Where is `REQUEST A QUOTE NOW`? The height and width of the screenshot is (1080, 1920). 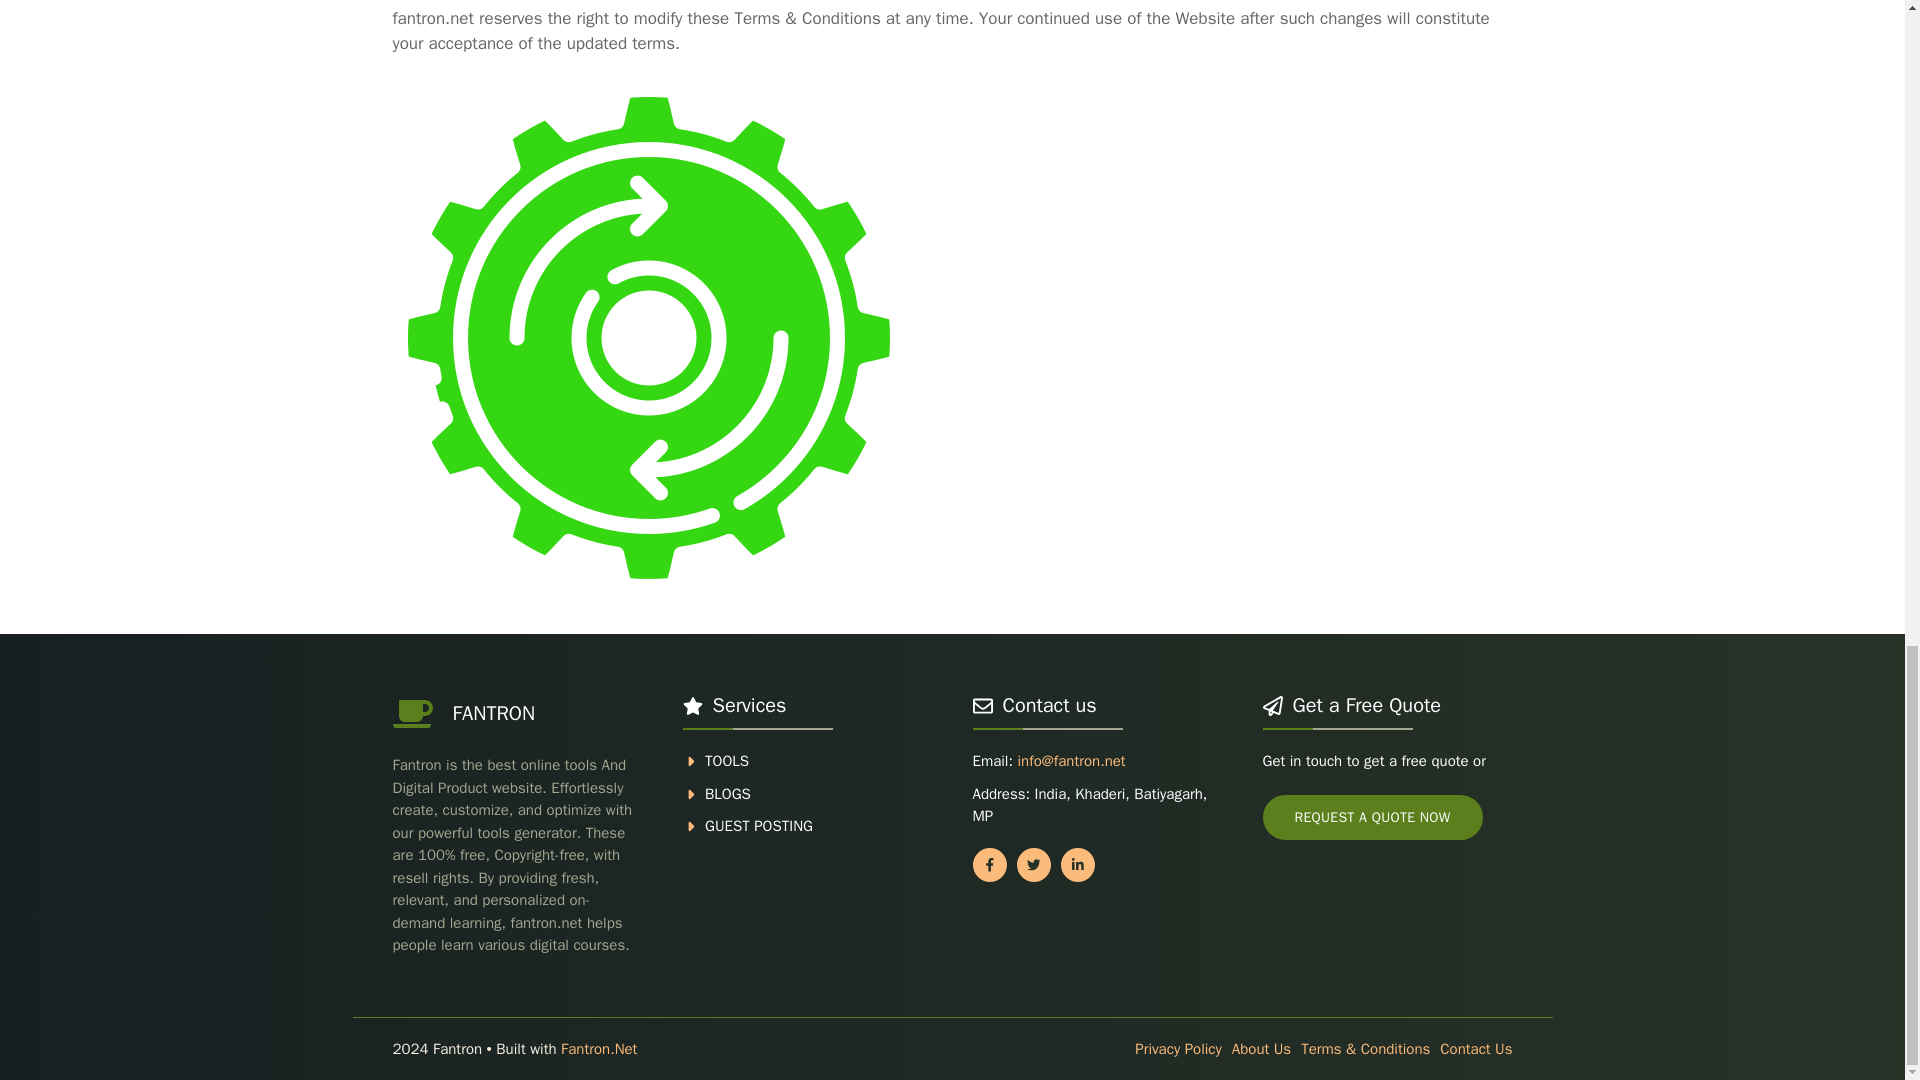
REQUEST A QUOTE NOW is located at coordinates (1372, 817).